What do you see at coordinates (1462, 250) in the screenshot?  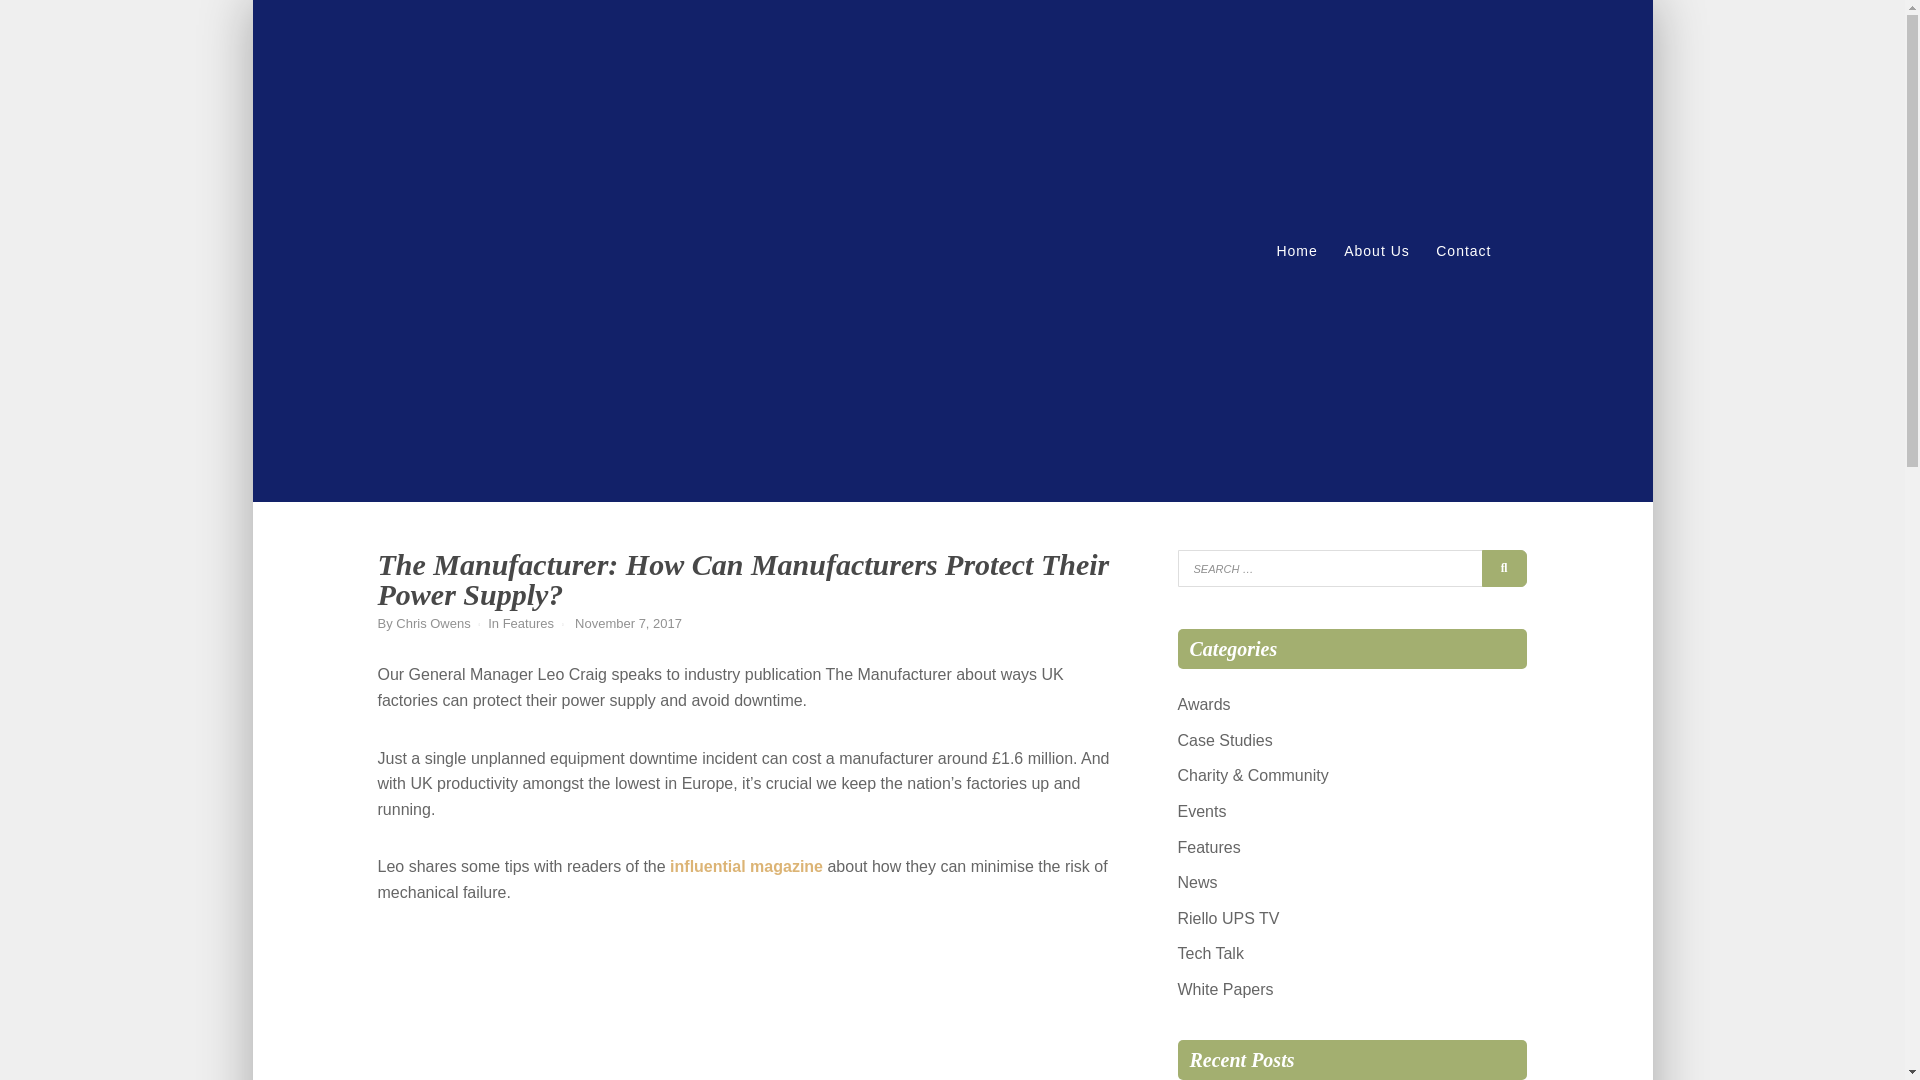 I see `Contact` at bounding box center [1462, 250].